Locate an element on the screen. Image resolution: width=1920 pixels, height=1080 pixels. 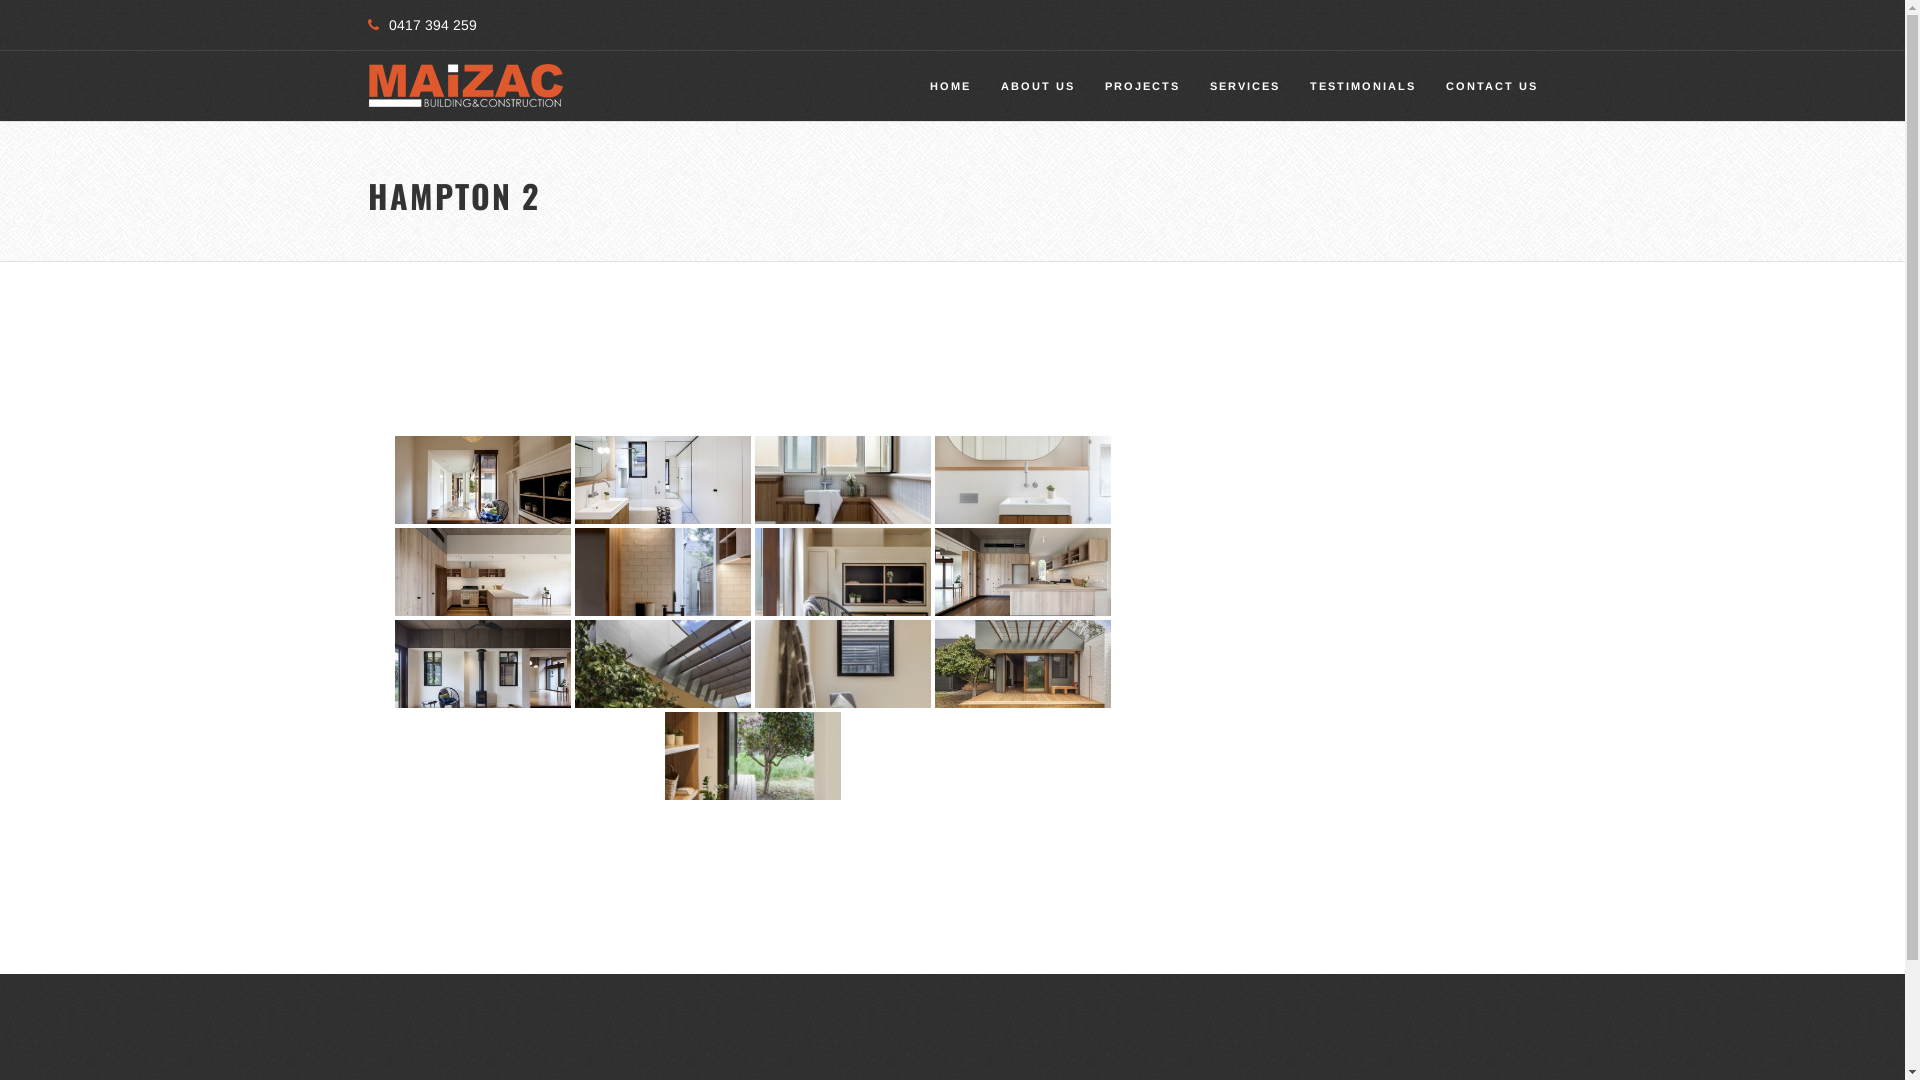
PROJECTS is located at coordinates (1142, 86).